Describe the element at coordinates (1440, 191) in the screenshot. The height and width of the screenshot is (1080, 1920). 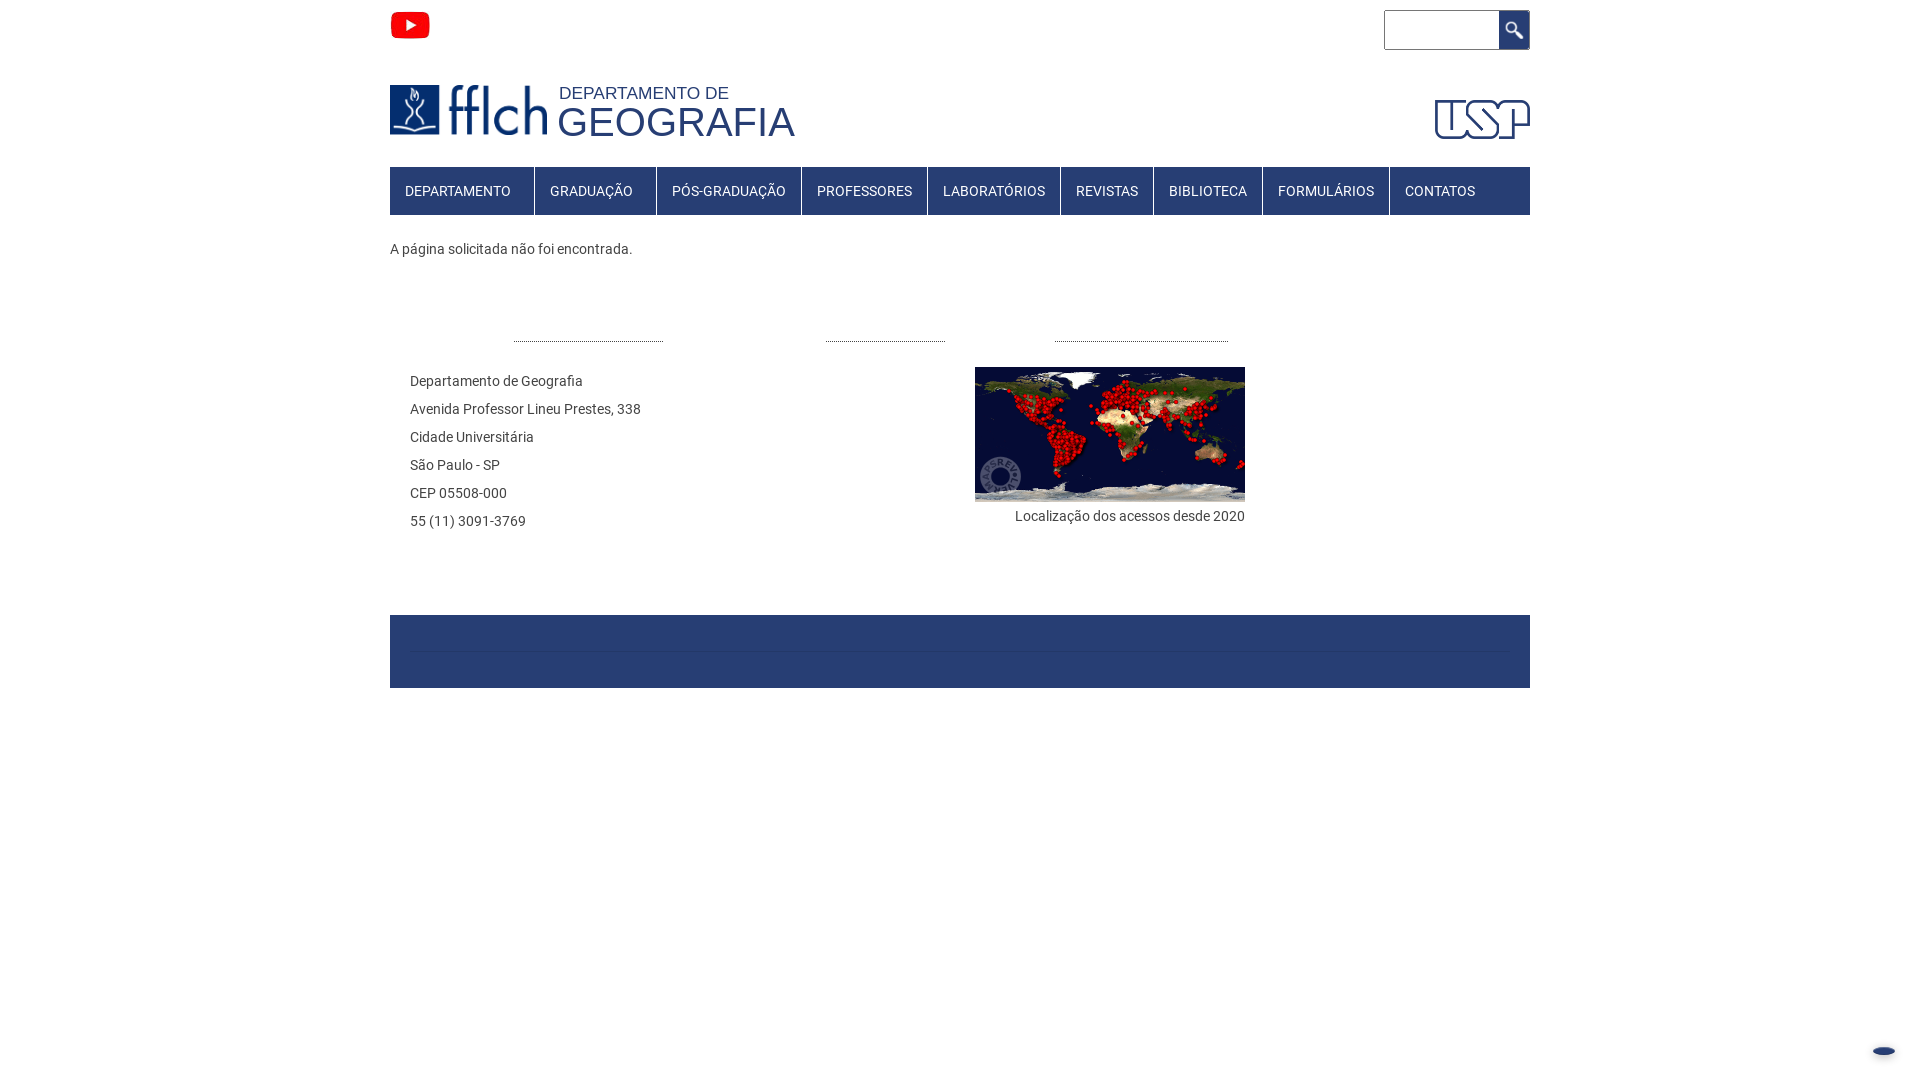
I see `CONTATOS` at that location.